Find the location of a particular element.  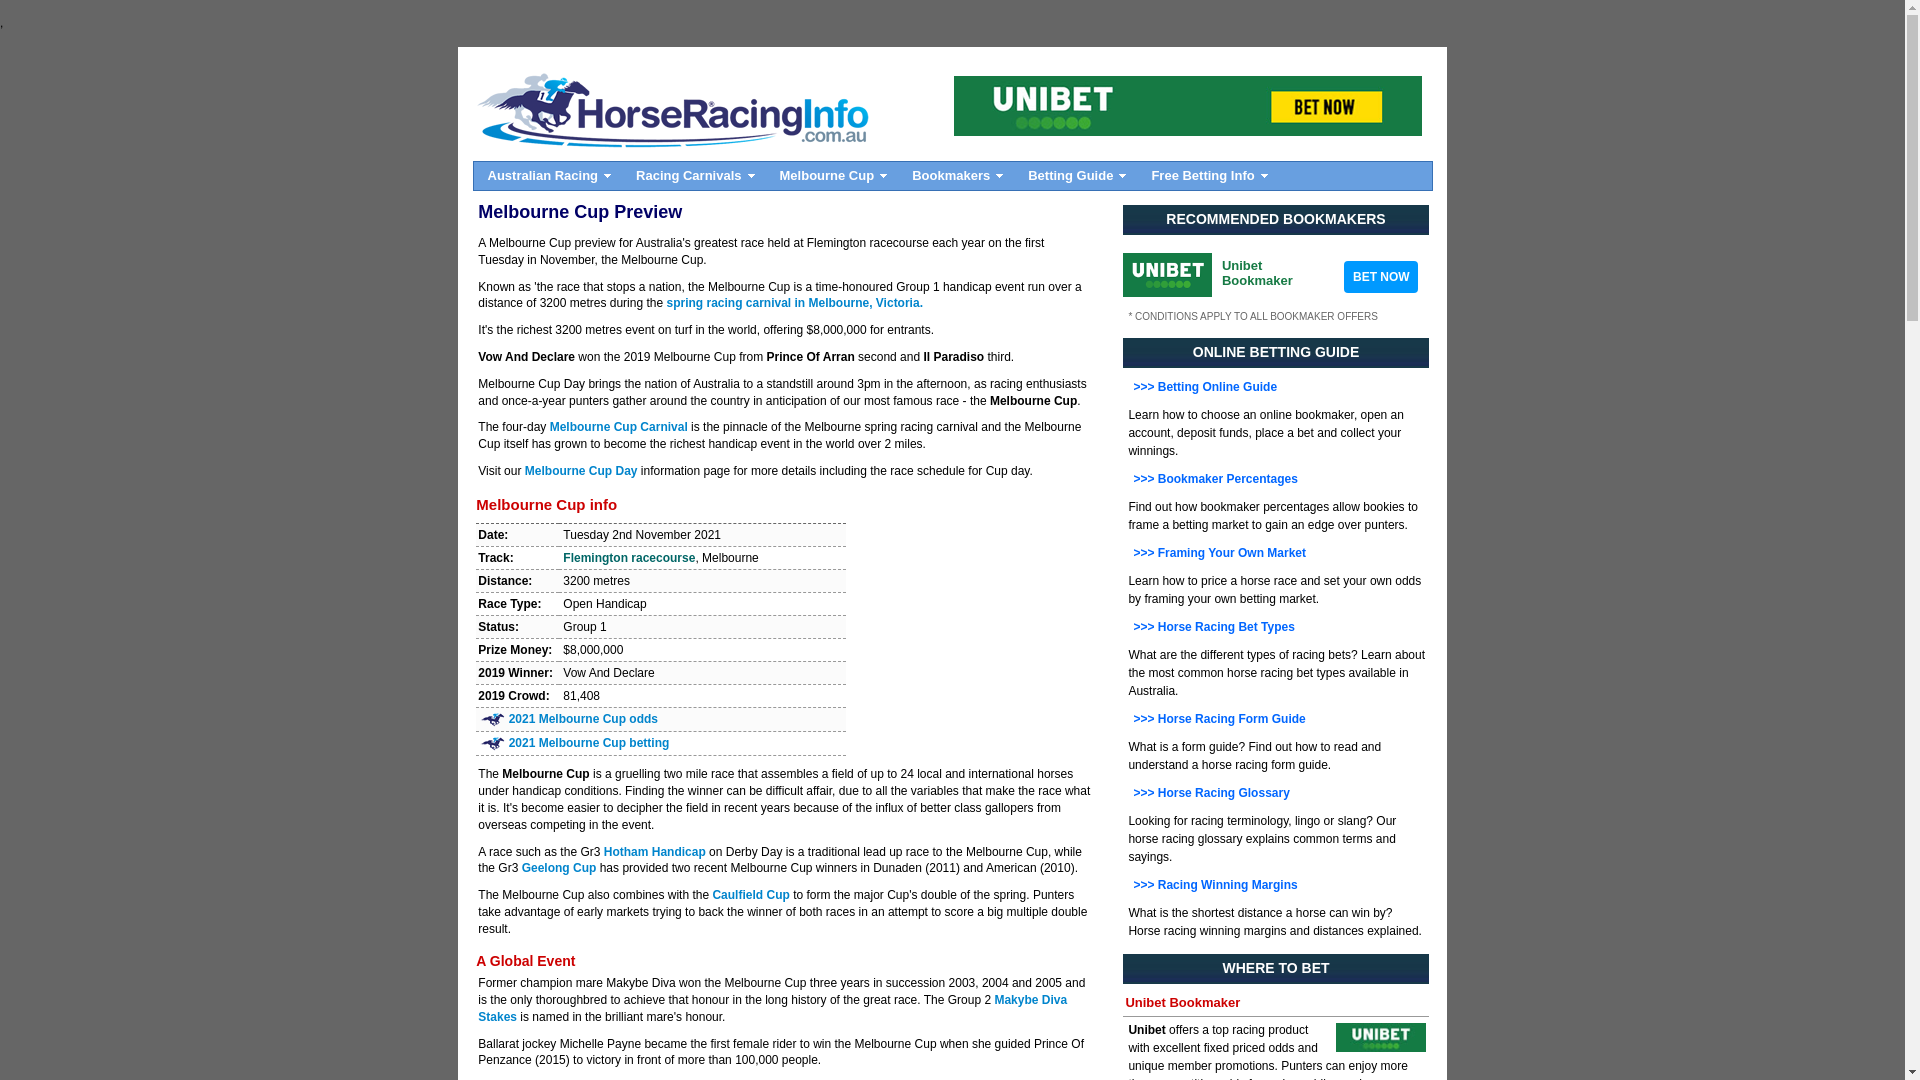

Melbourne Cup Carnival is located at coordinates (619, 427).